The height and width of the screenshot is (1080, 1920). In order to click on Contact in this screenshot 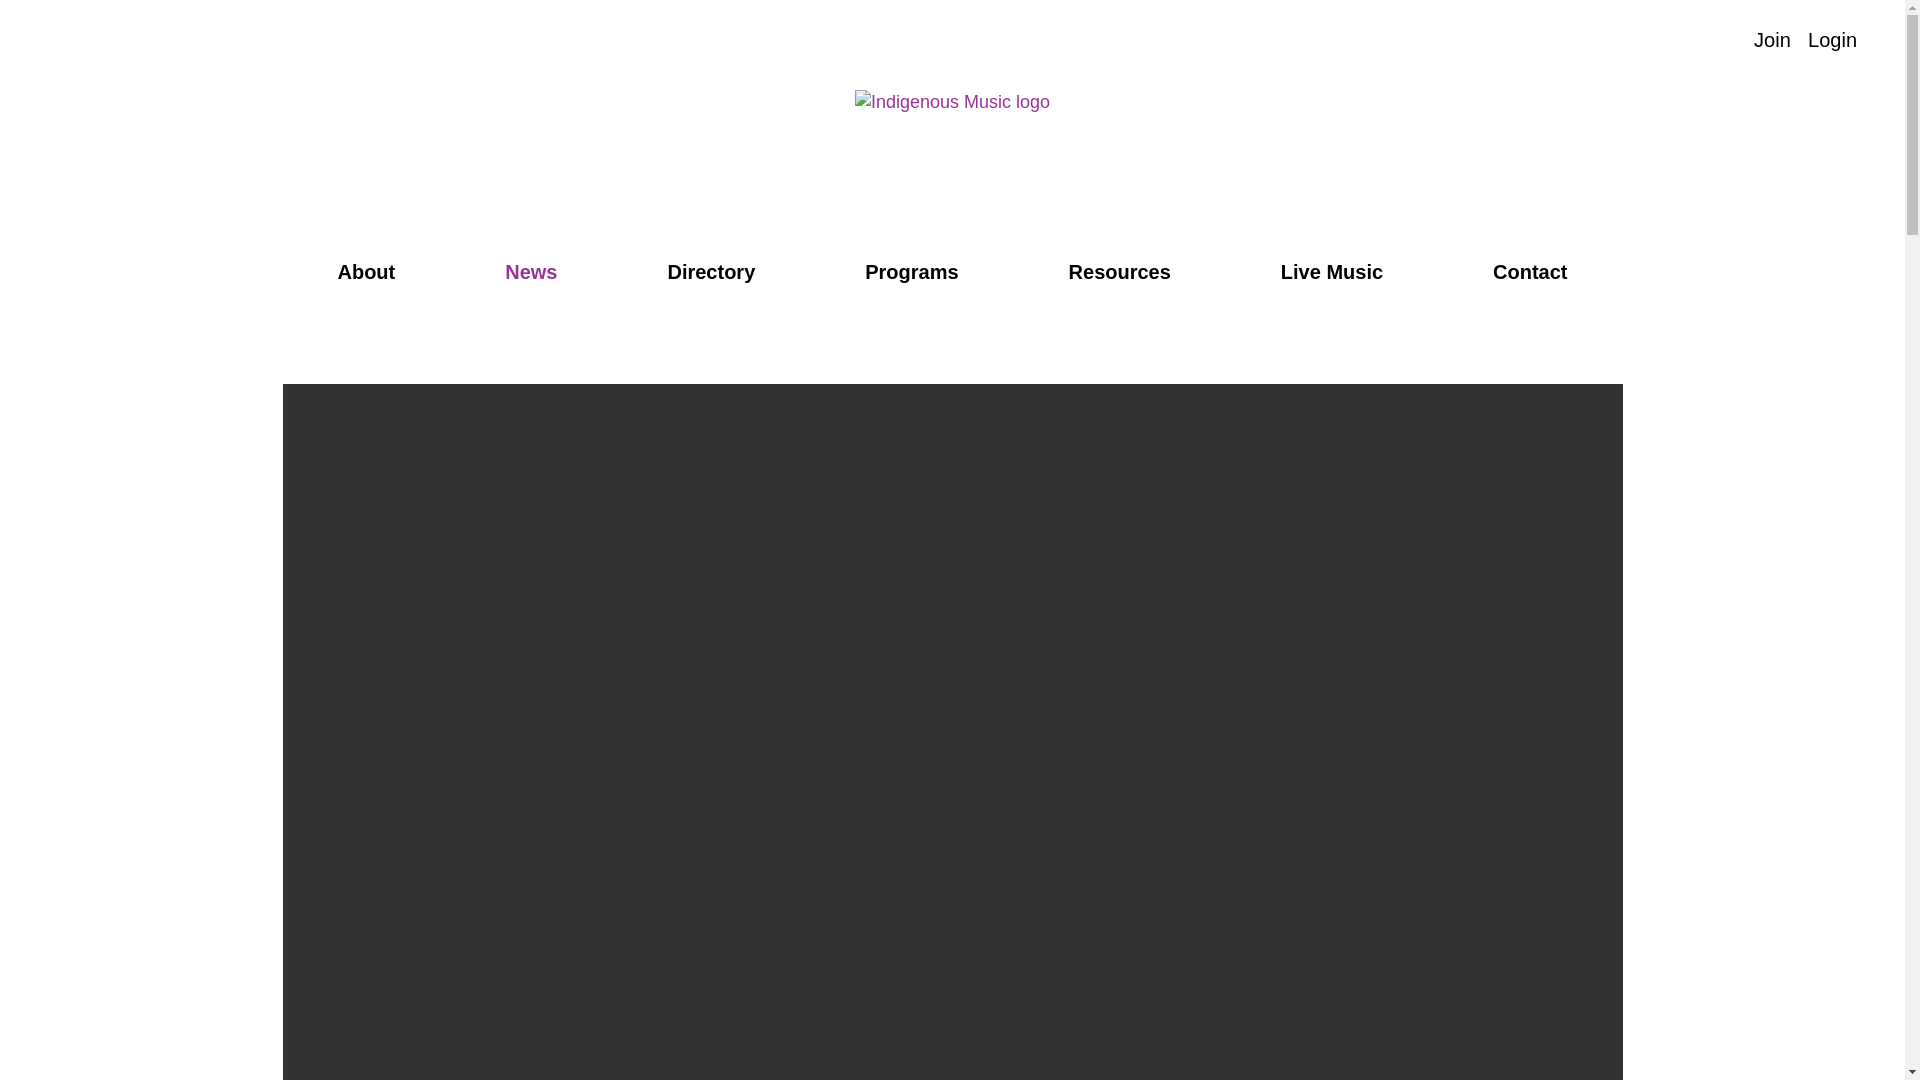, I will do `click(1530, 271)`.